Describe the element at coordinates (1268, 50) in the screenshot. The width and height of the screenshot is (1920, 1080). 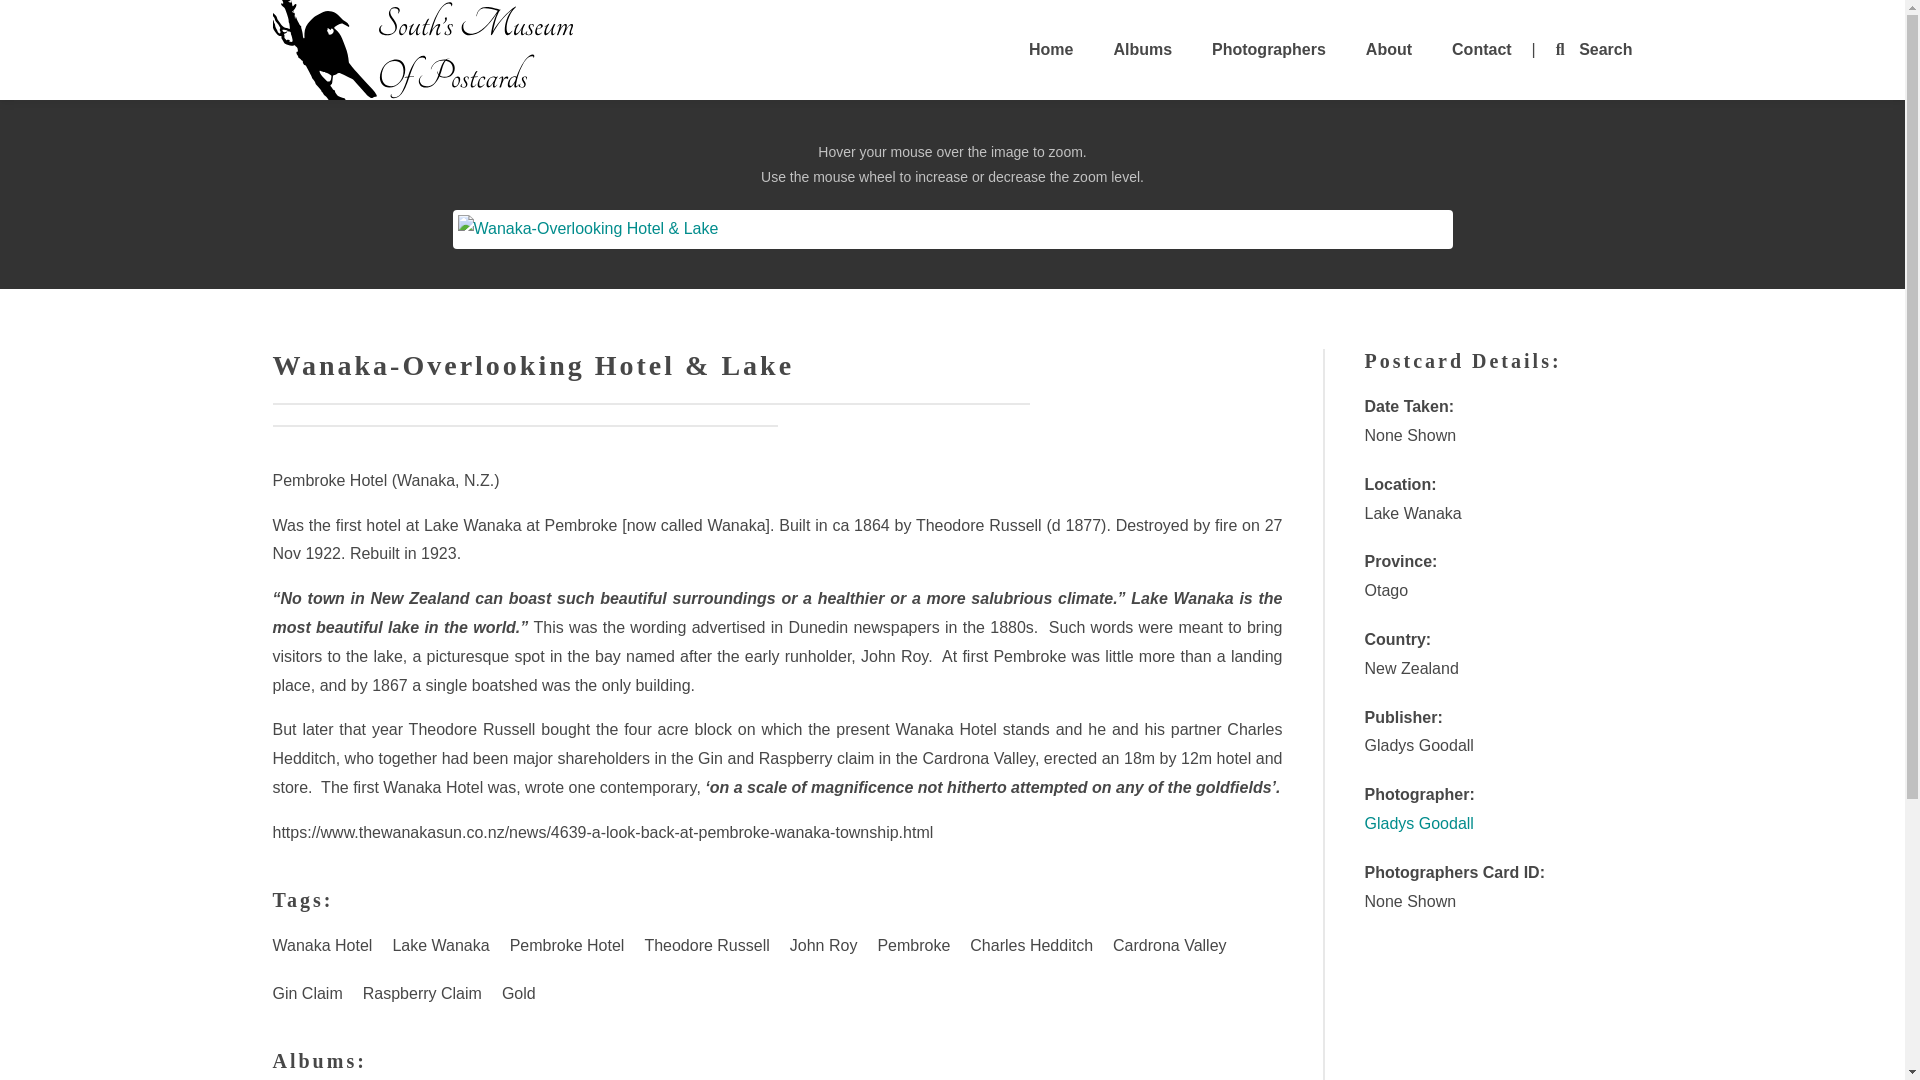
I see `Photographers` at that location.